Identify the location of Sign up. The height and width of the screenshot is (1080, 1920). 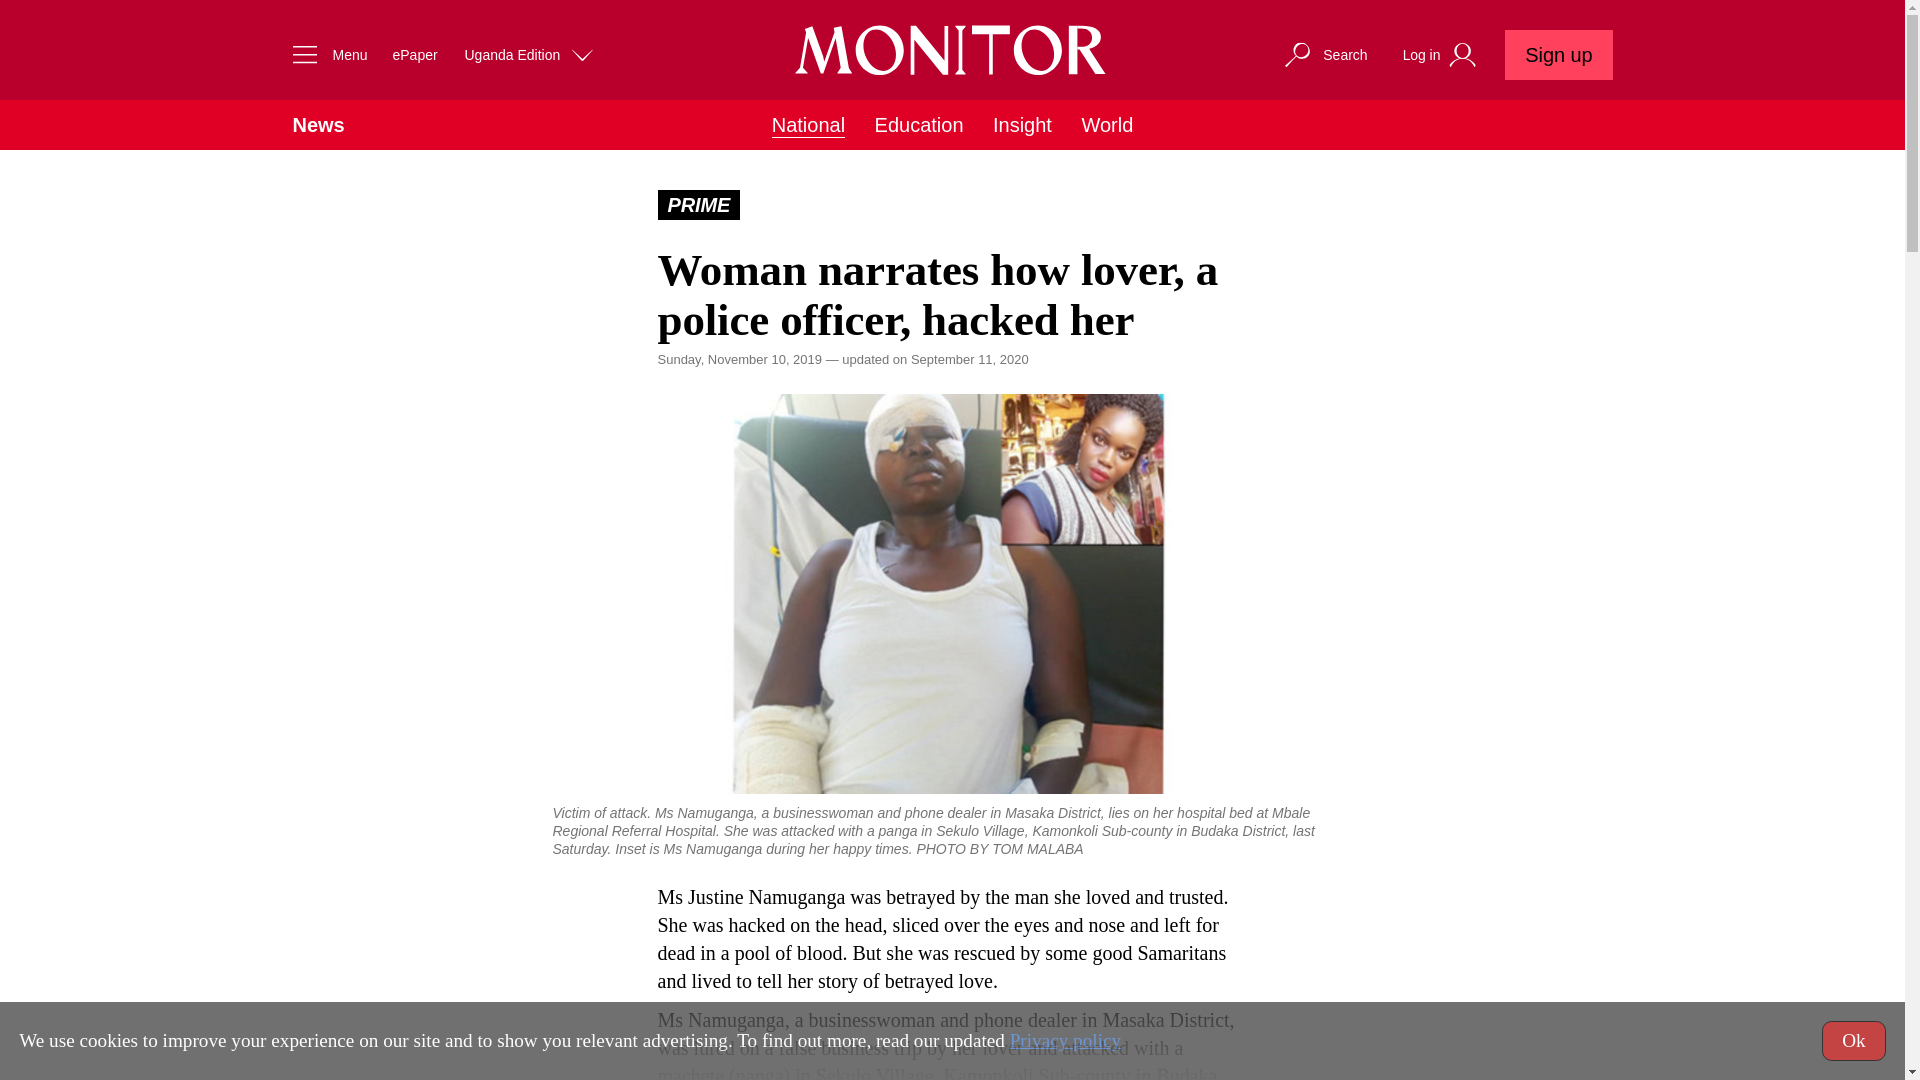
(1558, 54).